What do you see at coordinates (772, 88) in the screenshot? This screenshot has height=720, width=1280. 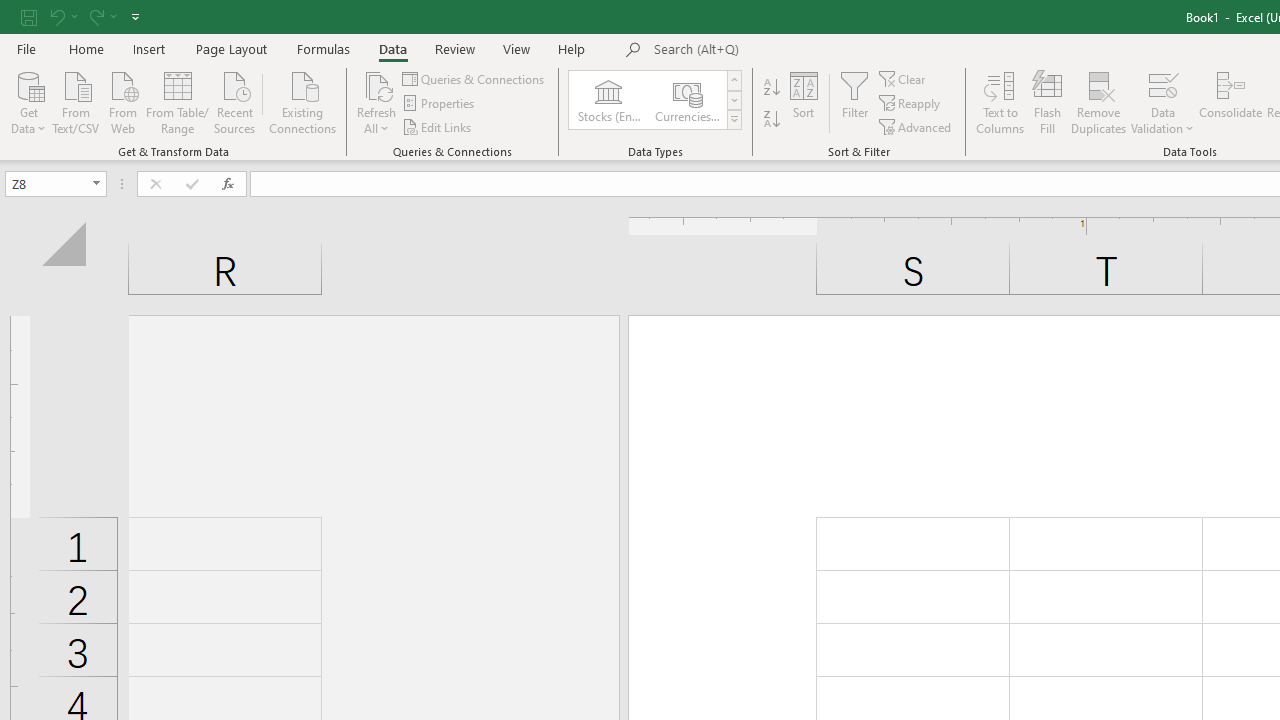 I see `Sort A to Z` at bounding box center [772, 88].